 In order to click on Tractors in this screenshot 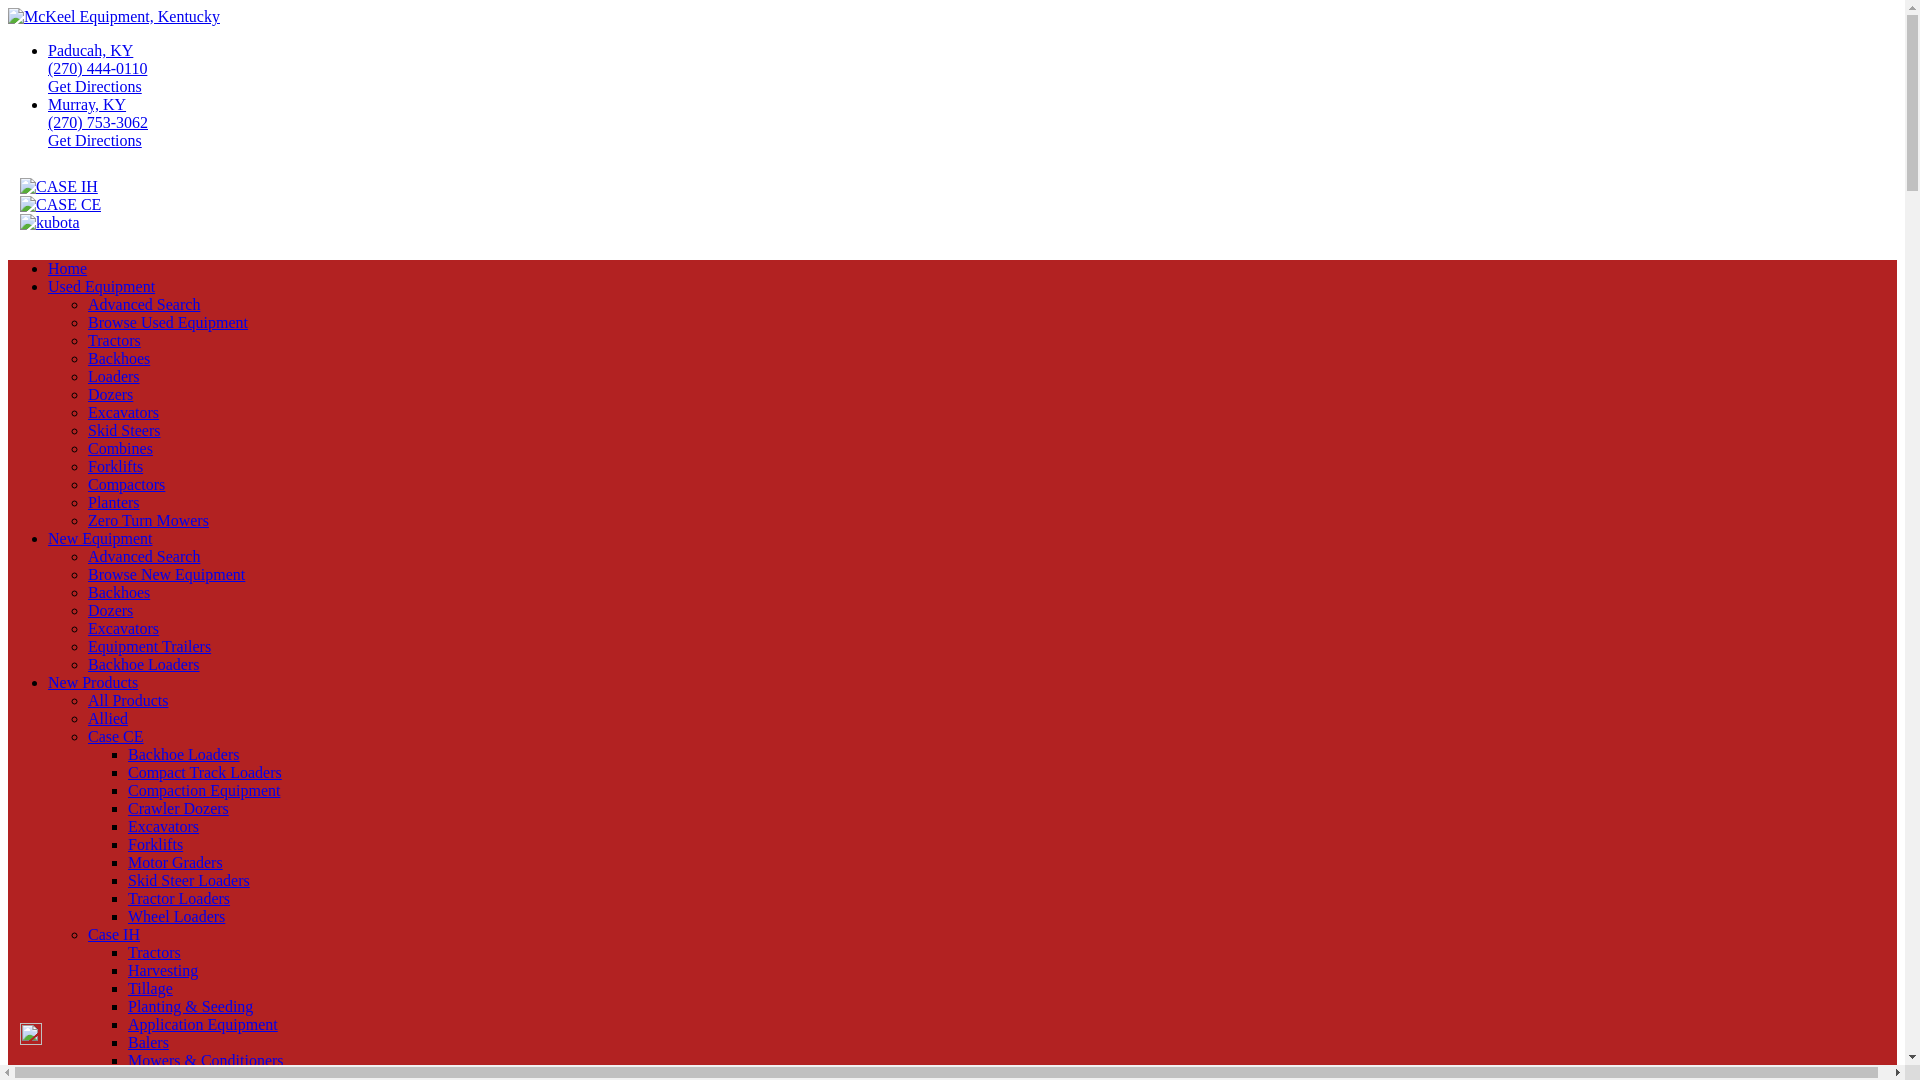, I will do `click(114, 340)`.